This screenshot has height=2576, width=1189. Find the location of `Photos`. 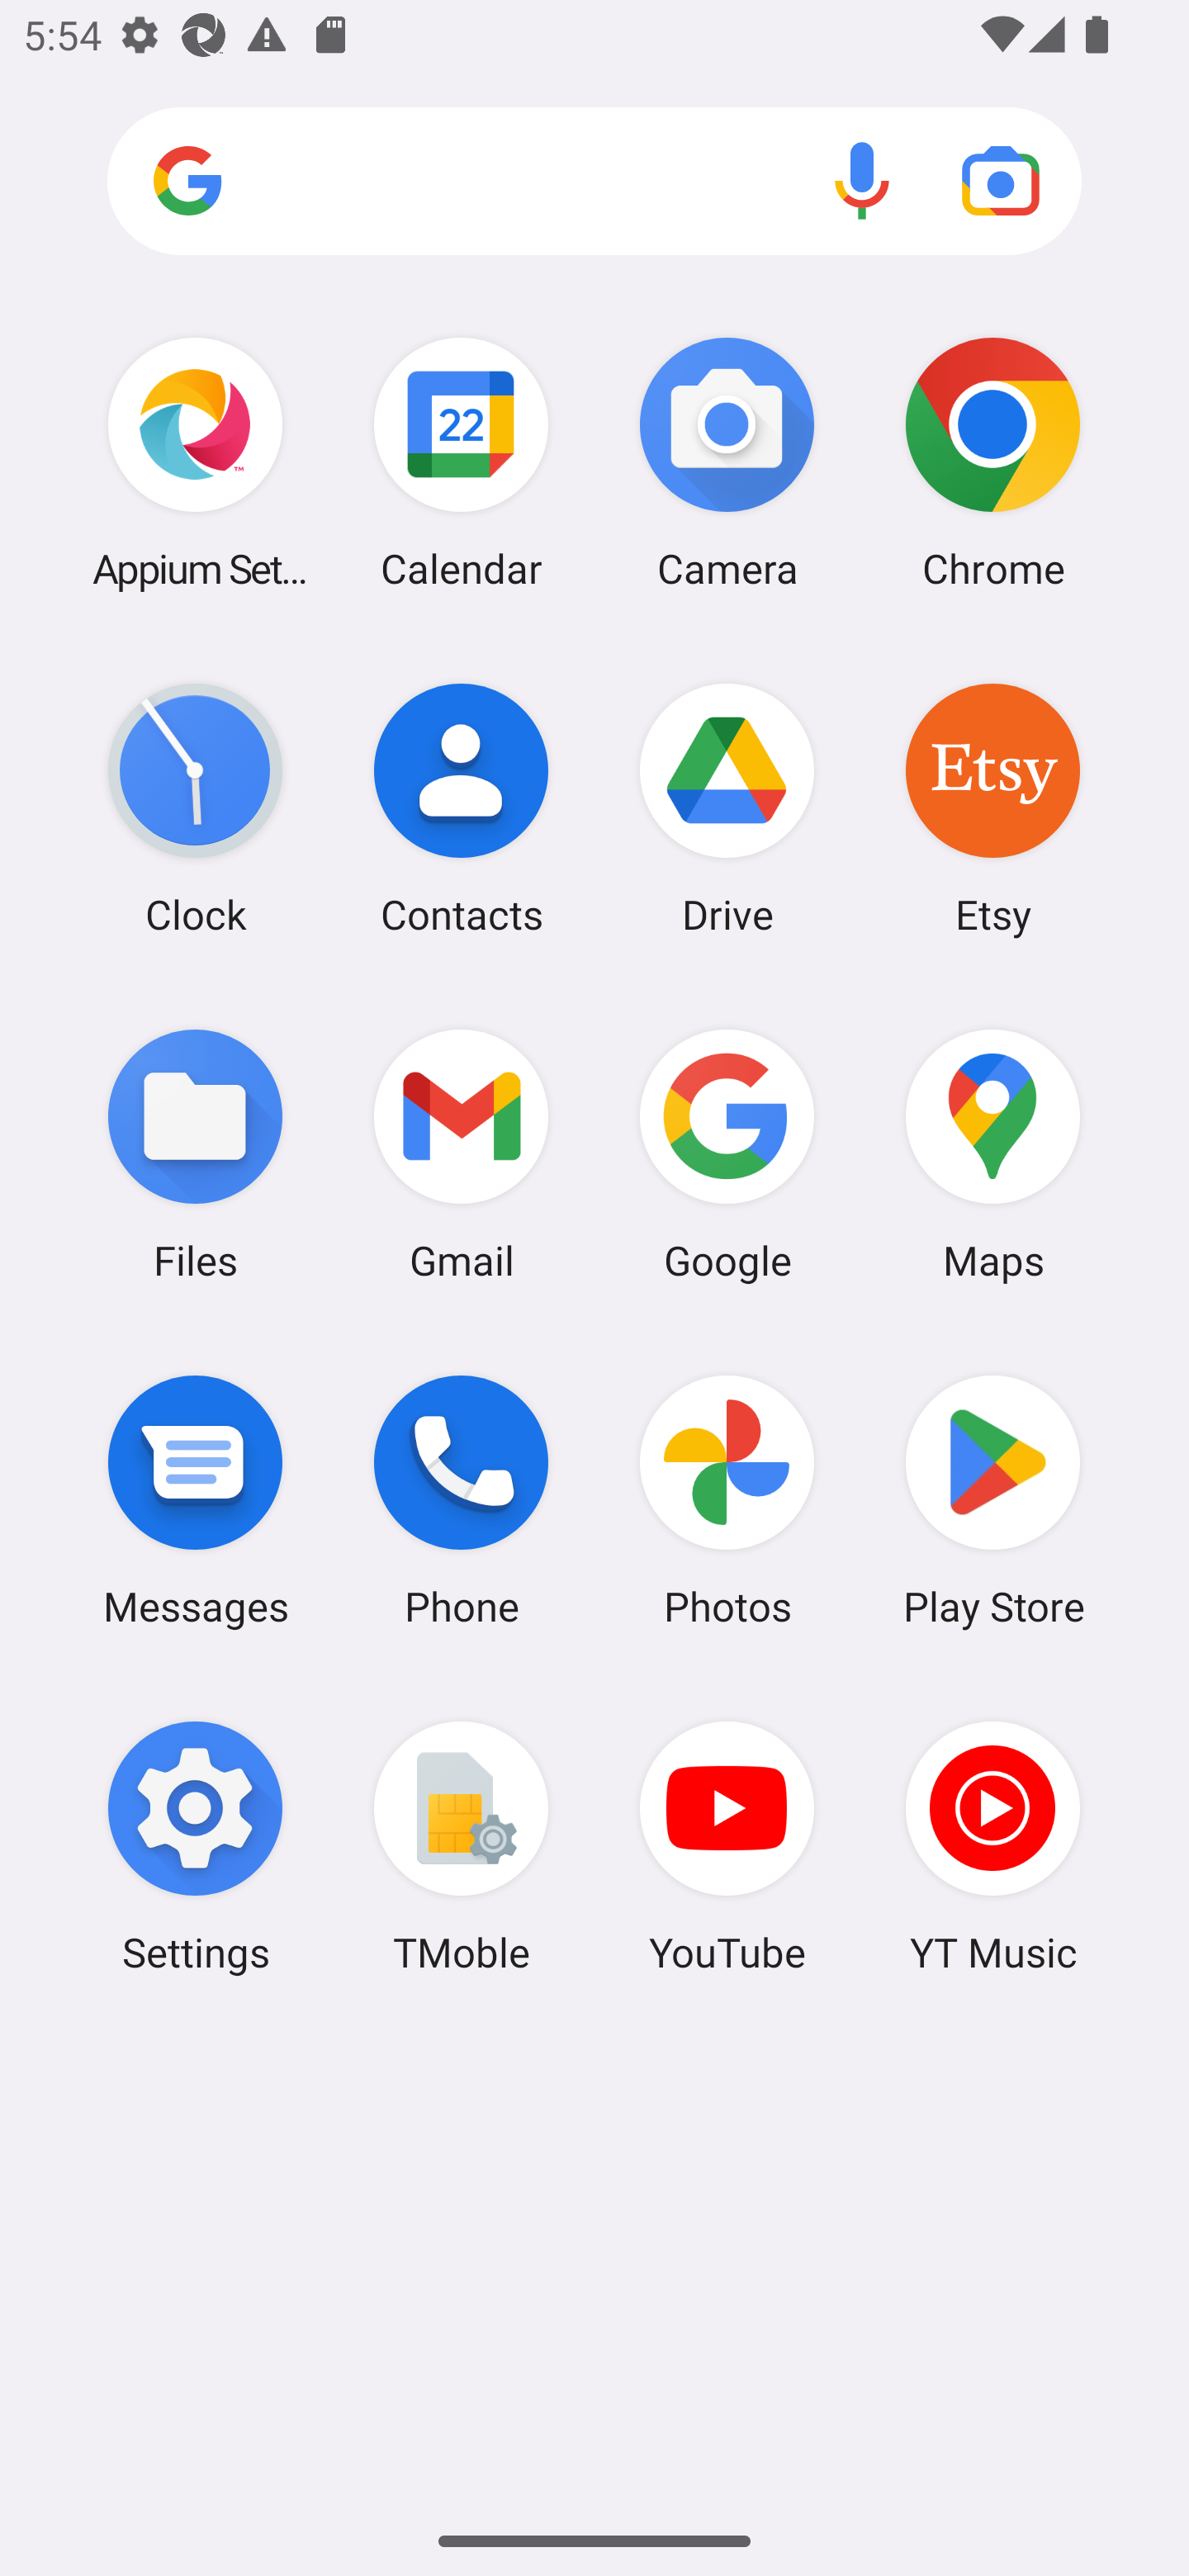

Photos is located at coordinates (727, 1500).